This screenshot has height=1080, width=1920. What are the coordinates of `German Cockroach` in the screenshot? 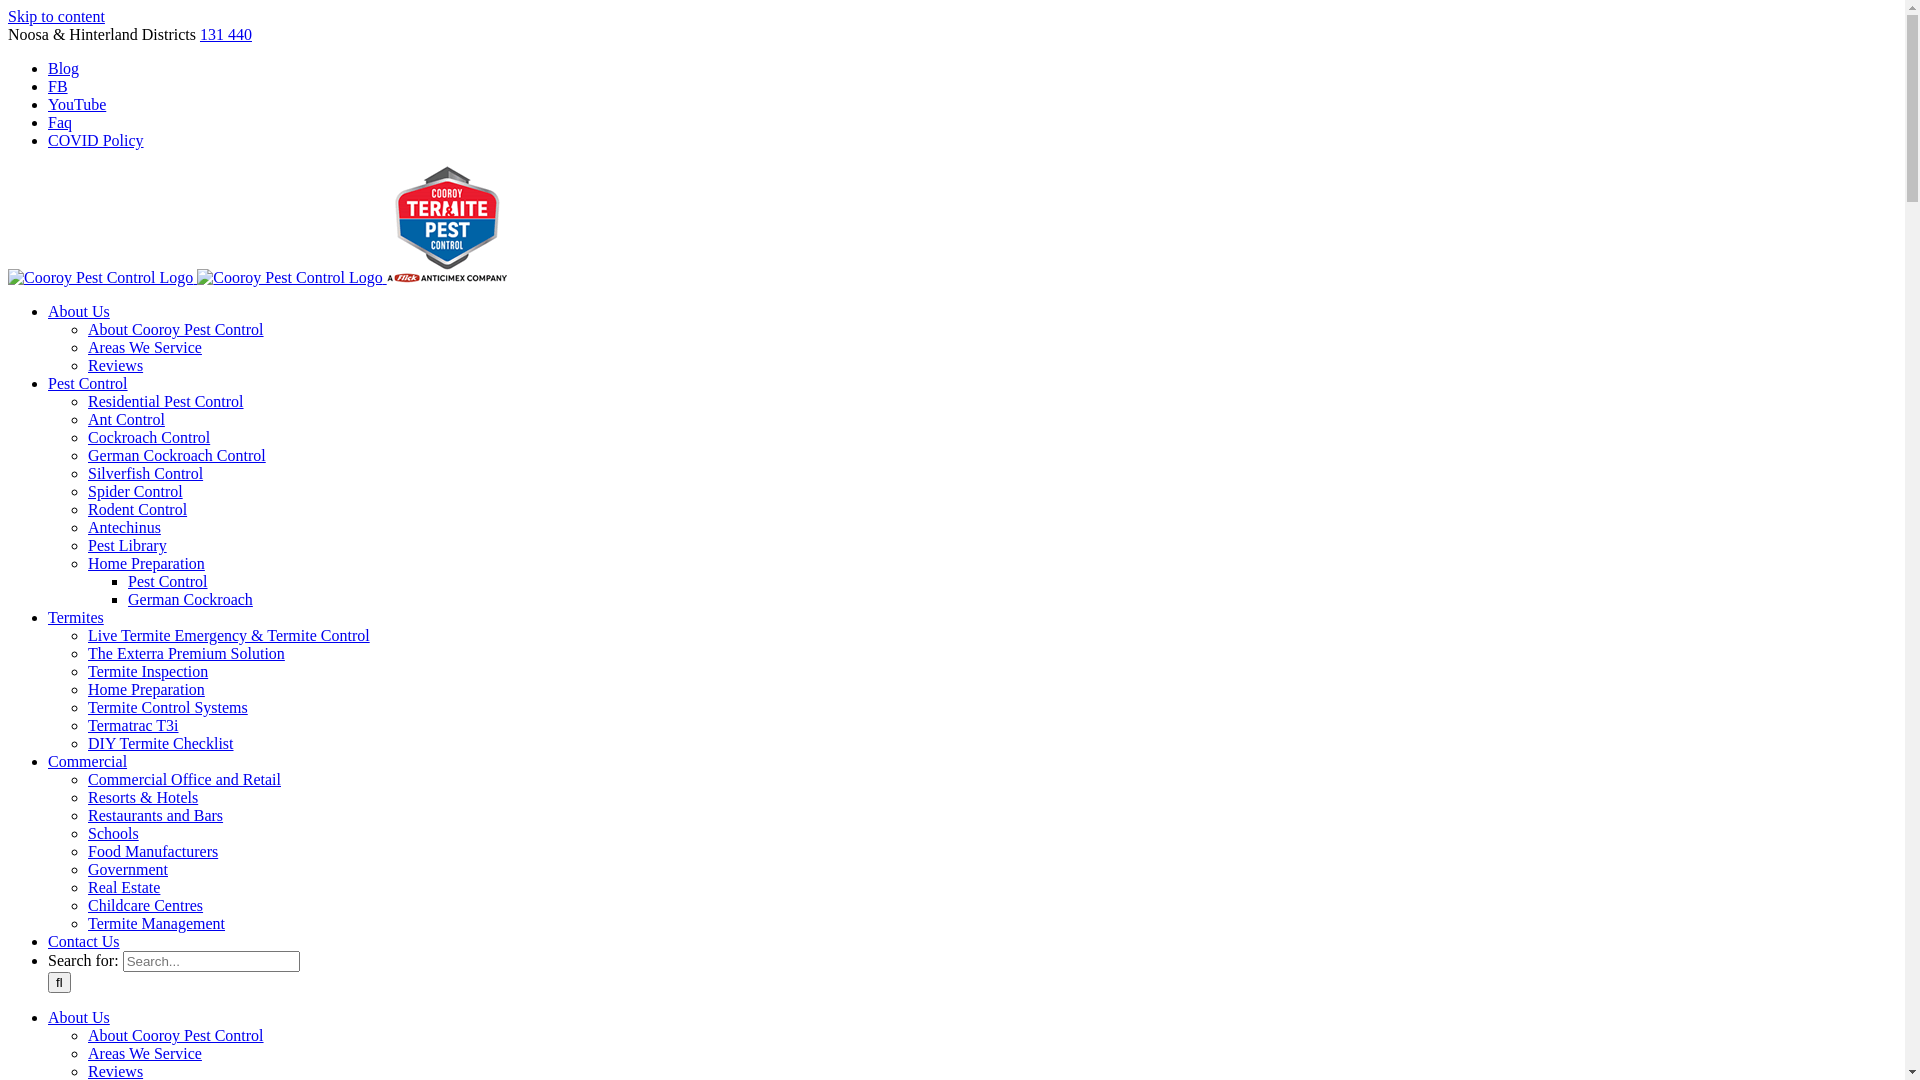 It's located at (190, 600).